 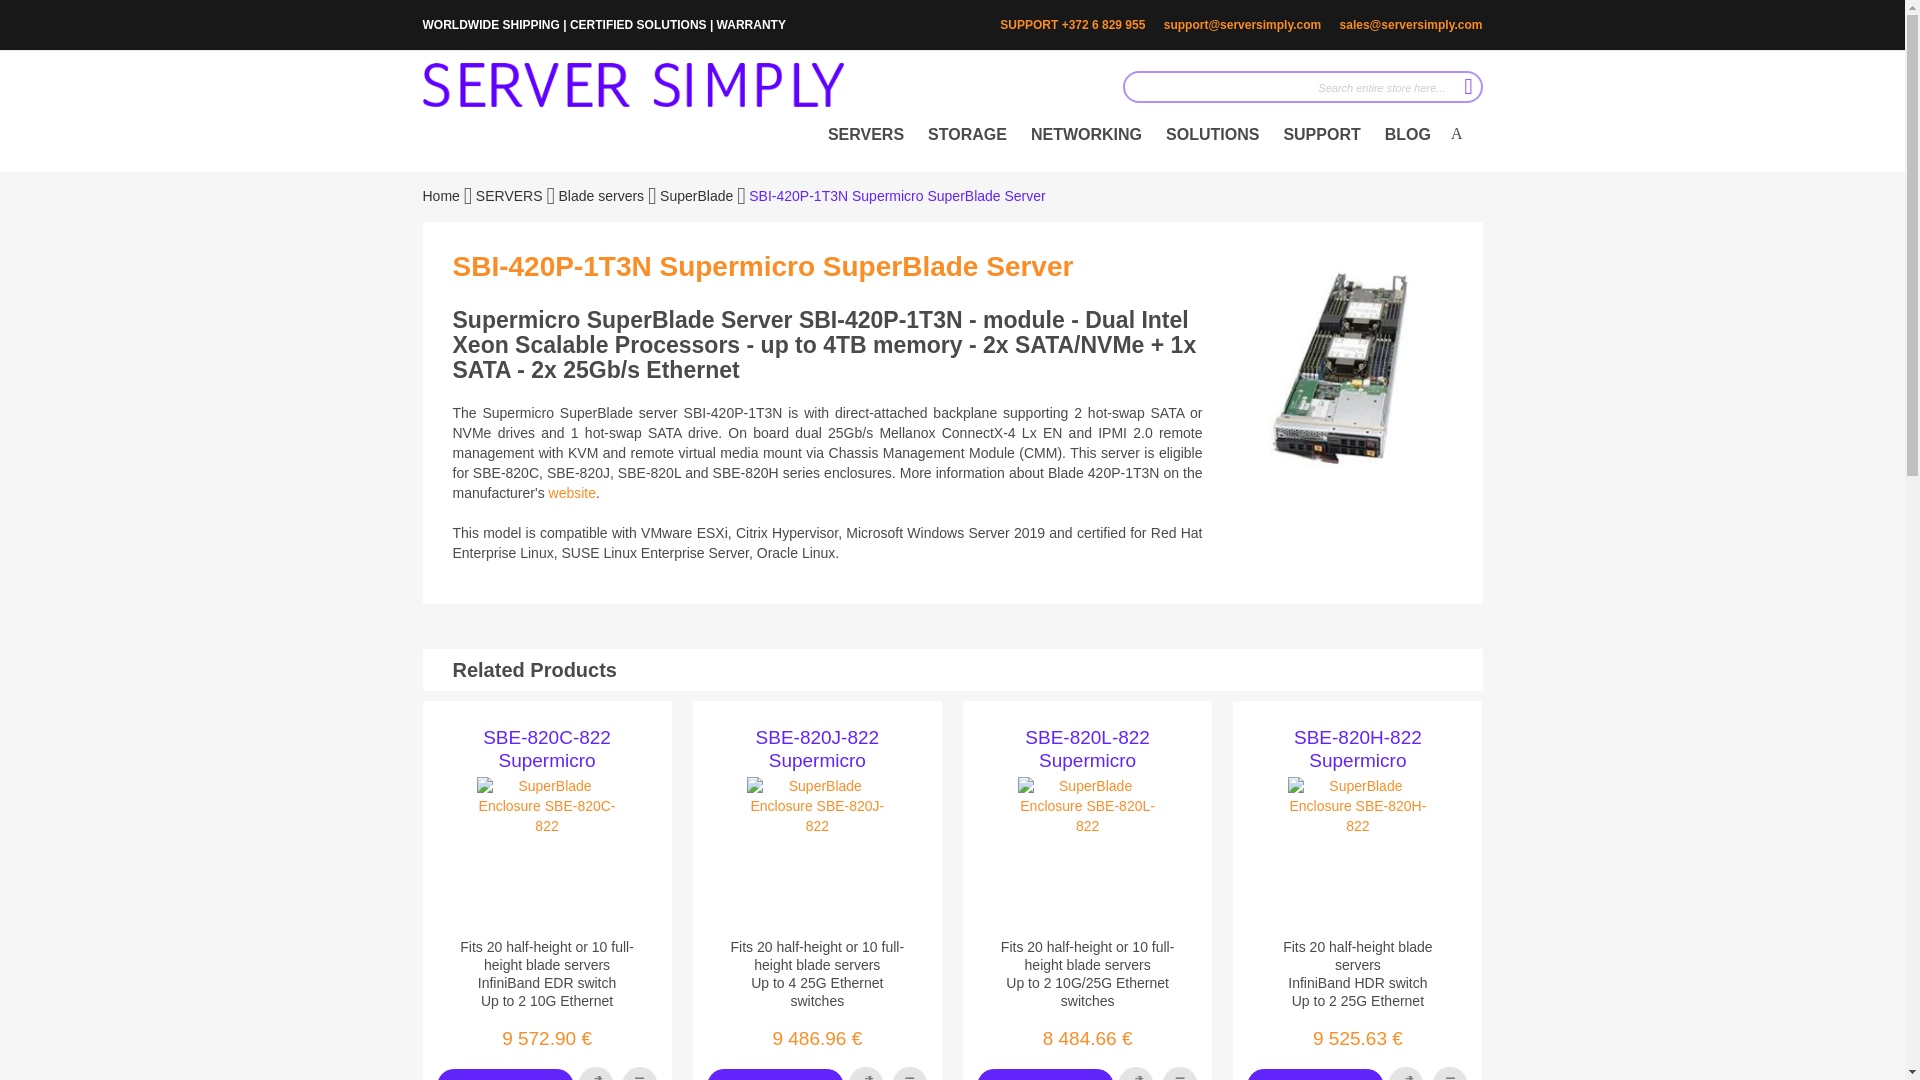 What do you see at coordinates (866, 134) in the screenshot?
I see `SERVERS` at bounding box center [866, 134].